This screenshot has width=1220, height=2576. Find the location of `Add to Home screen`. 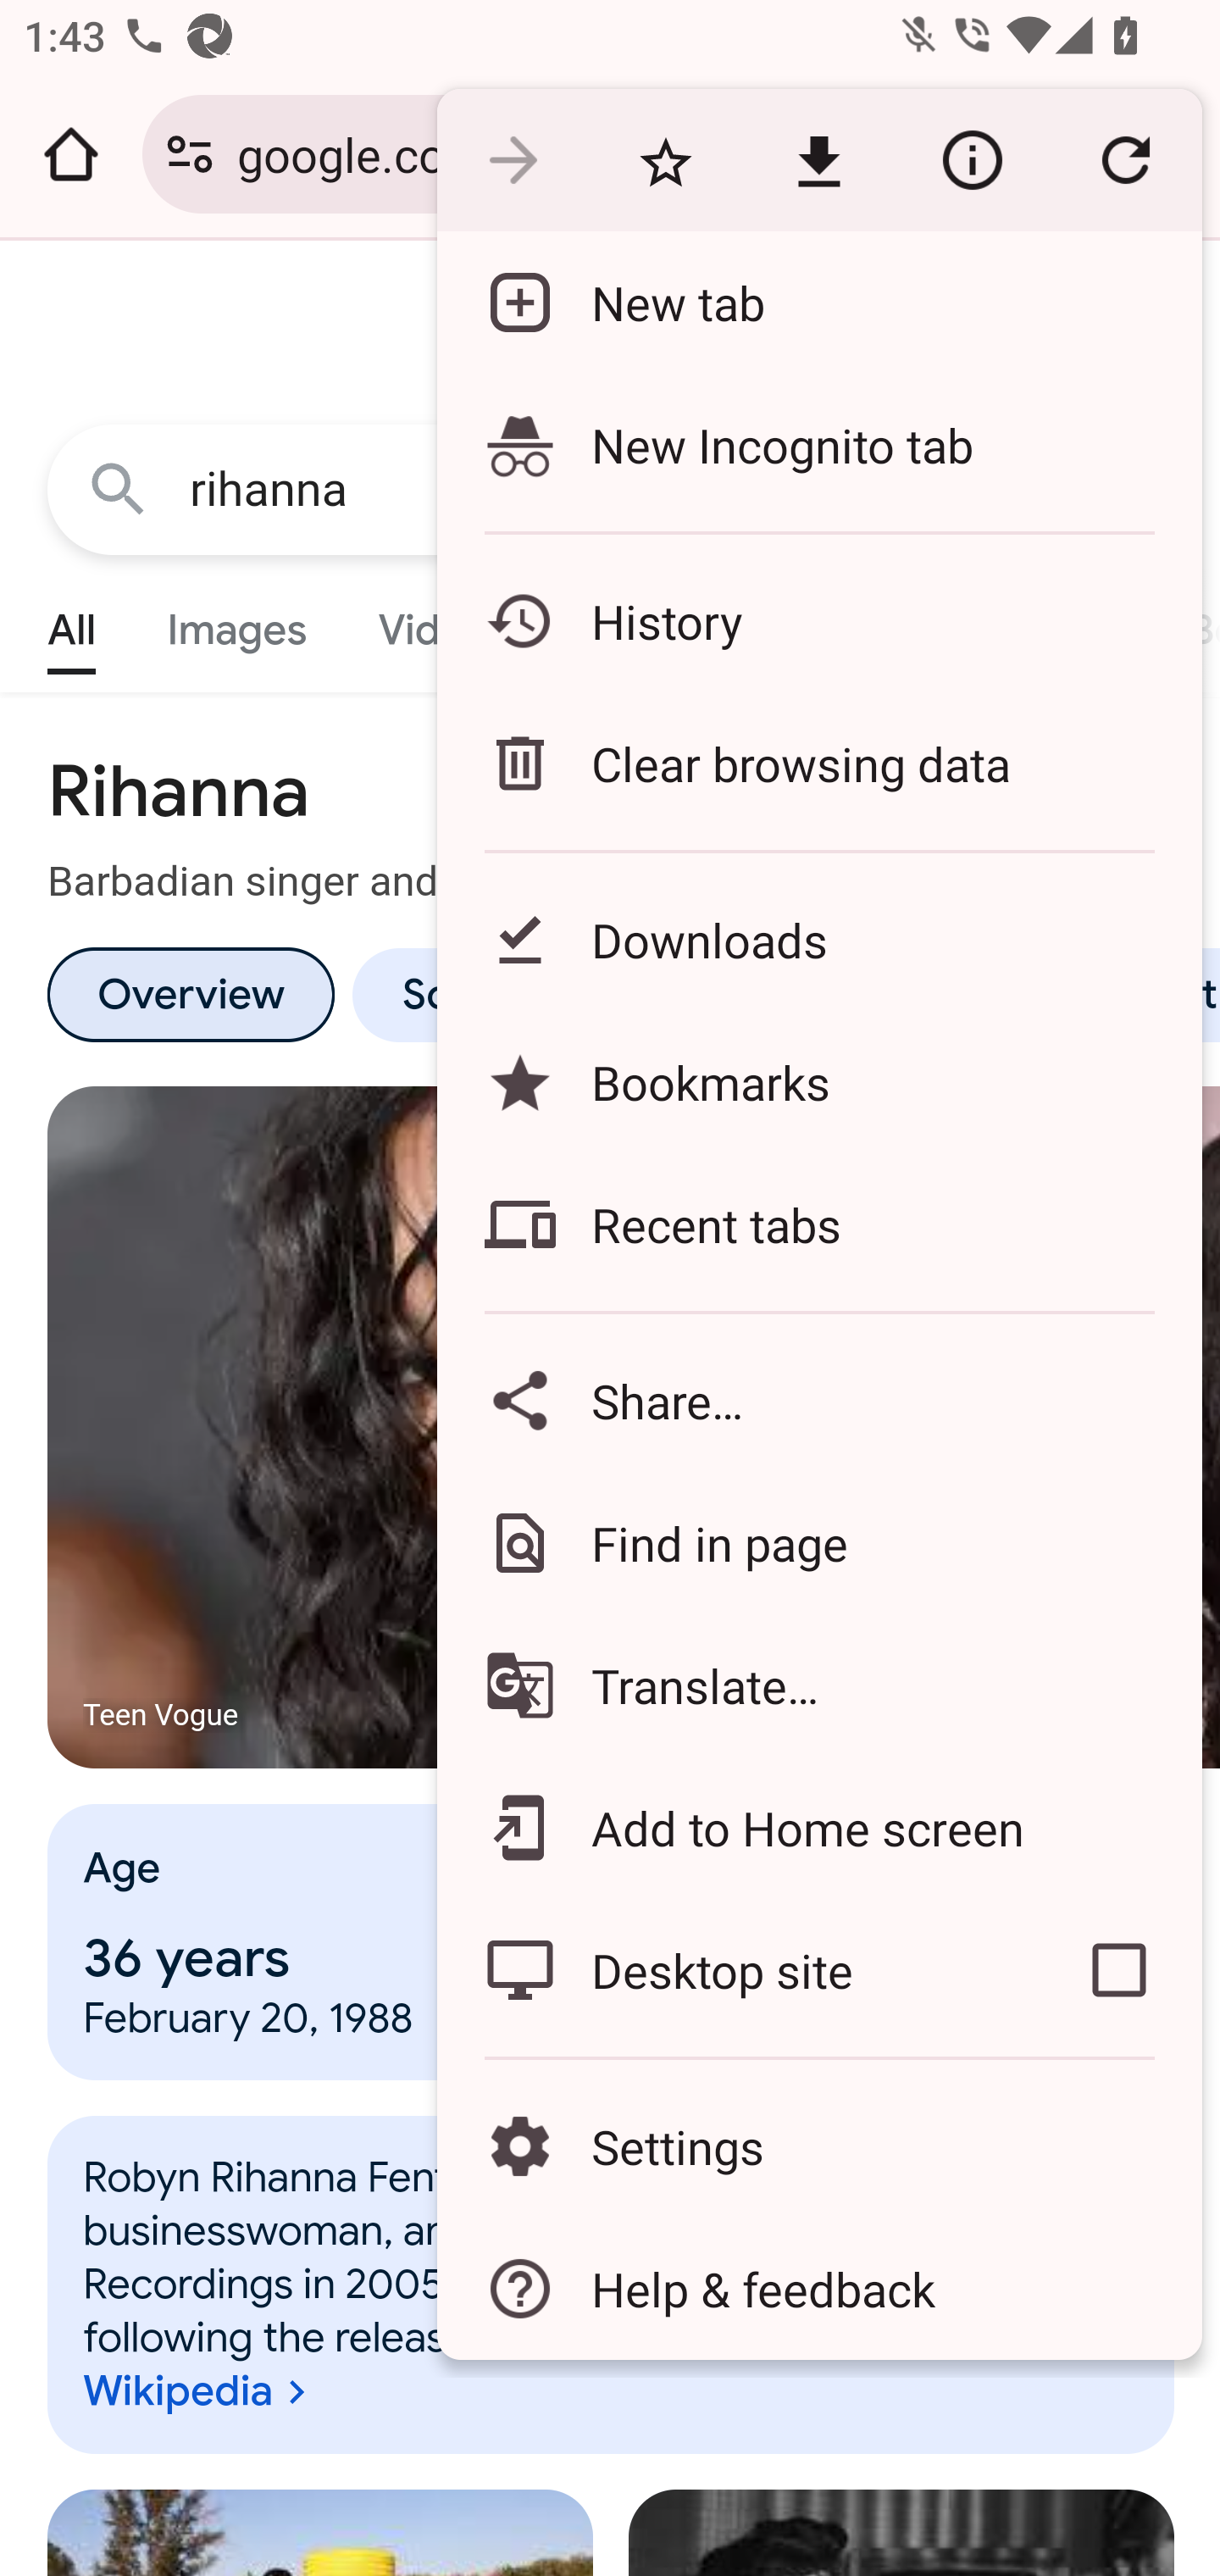

Add to Home screen is located at coordinates (818, 1827).